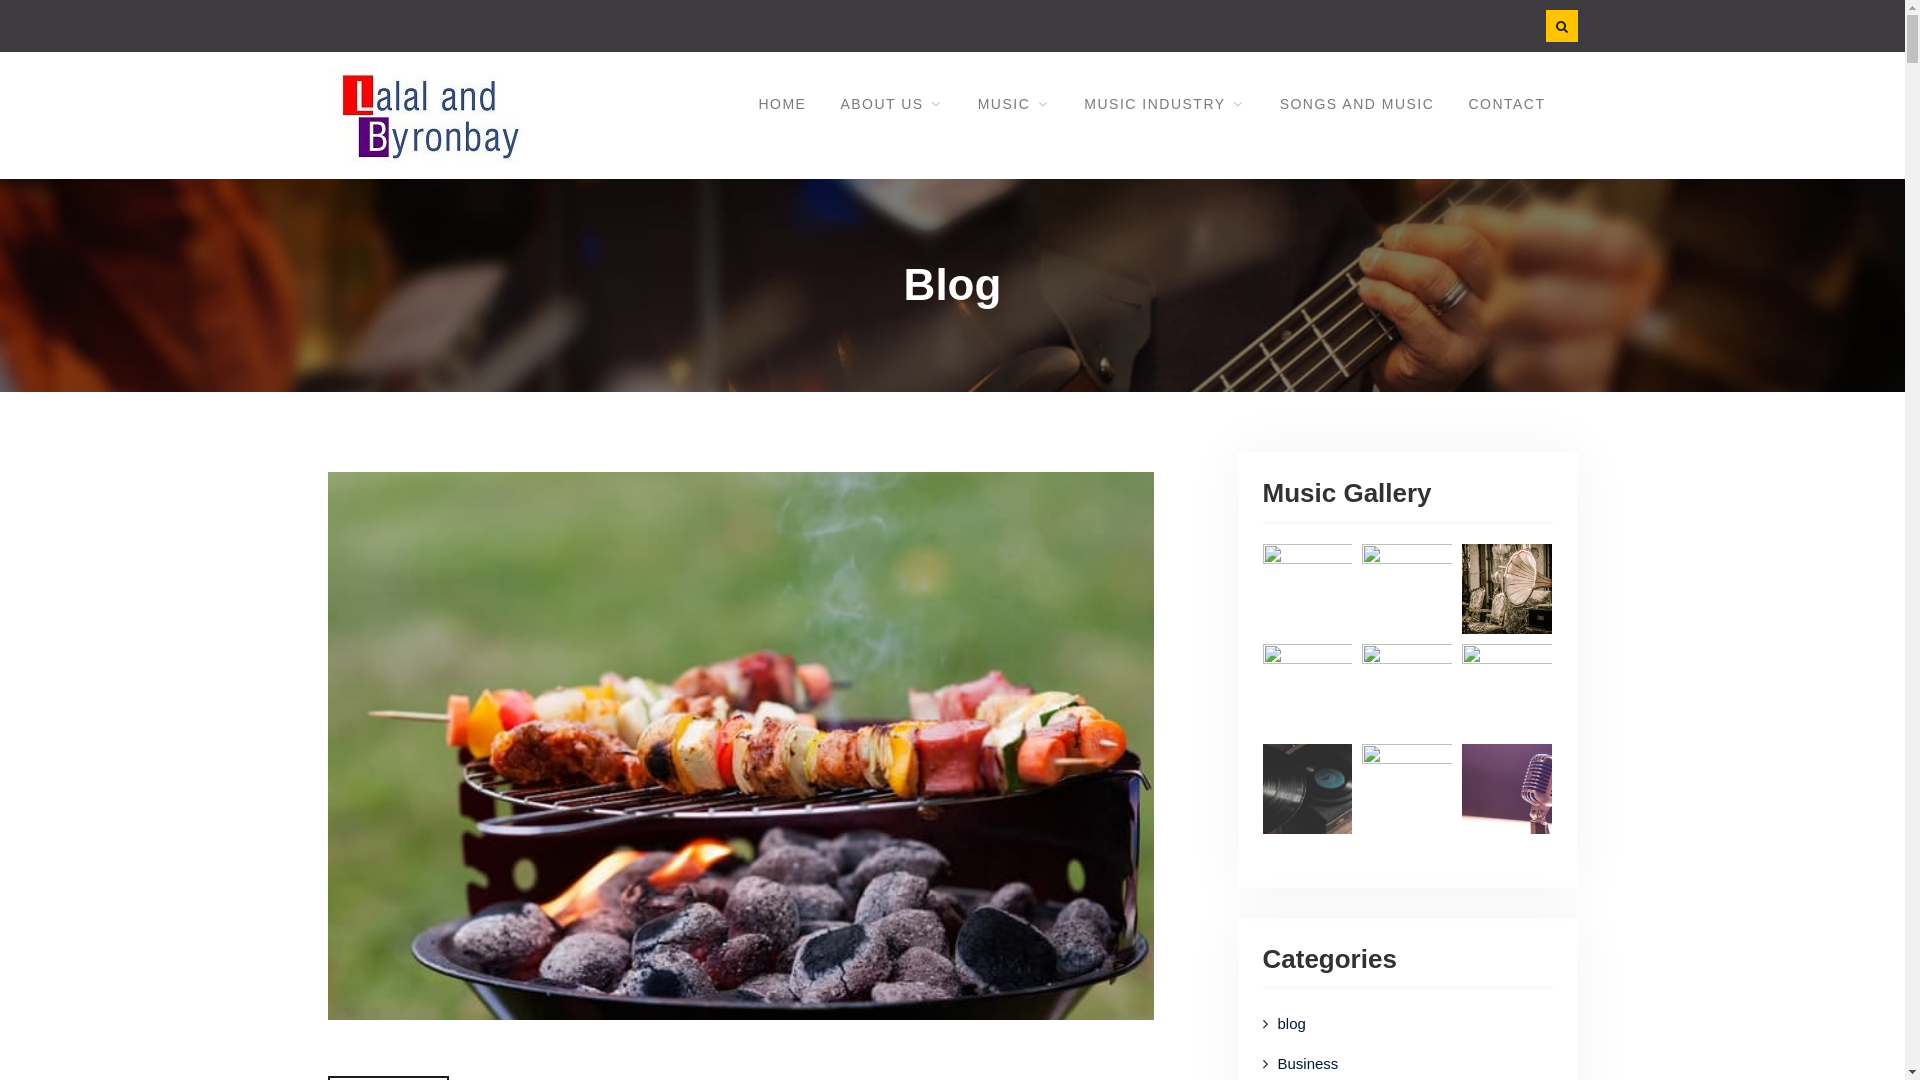  I want to click on blog, so click(1386, 1024).